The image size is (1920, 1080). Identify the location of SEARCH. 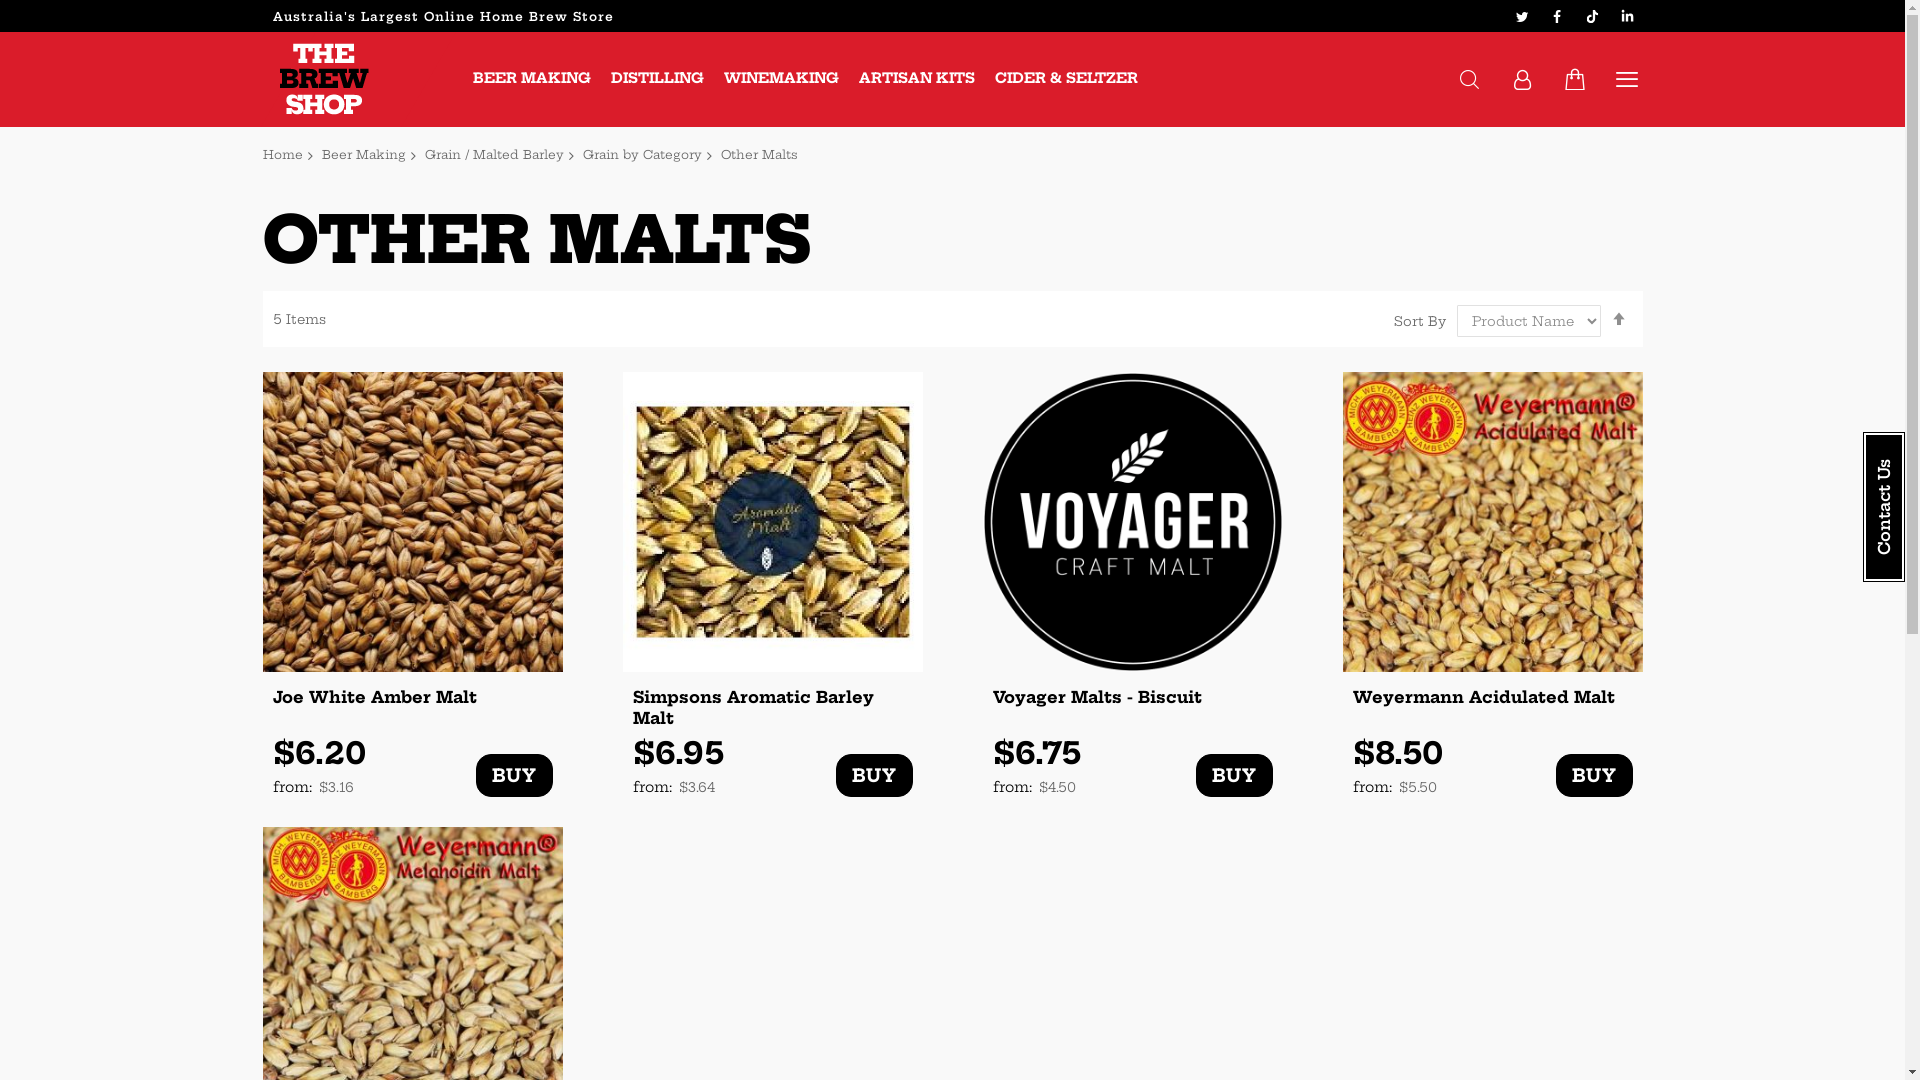
(1470, 80).